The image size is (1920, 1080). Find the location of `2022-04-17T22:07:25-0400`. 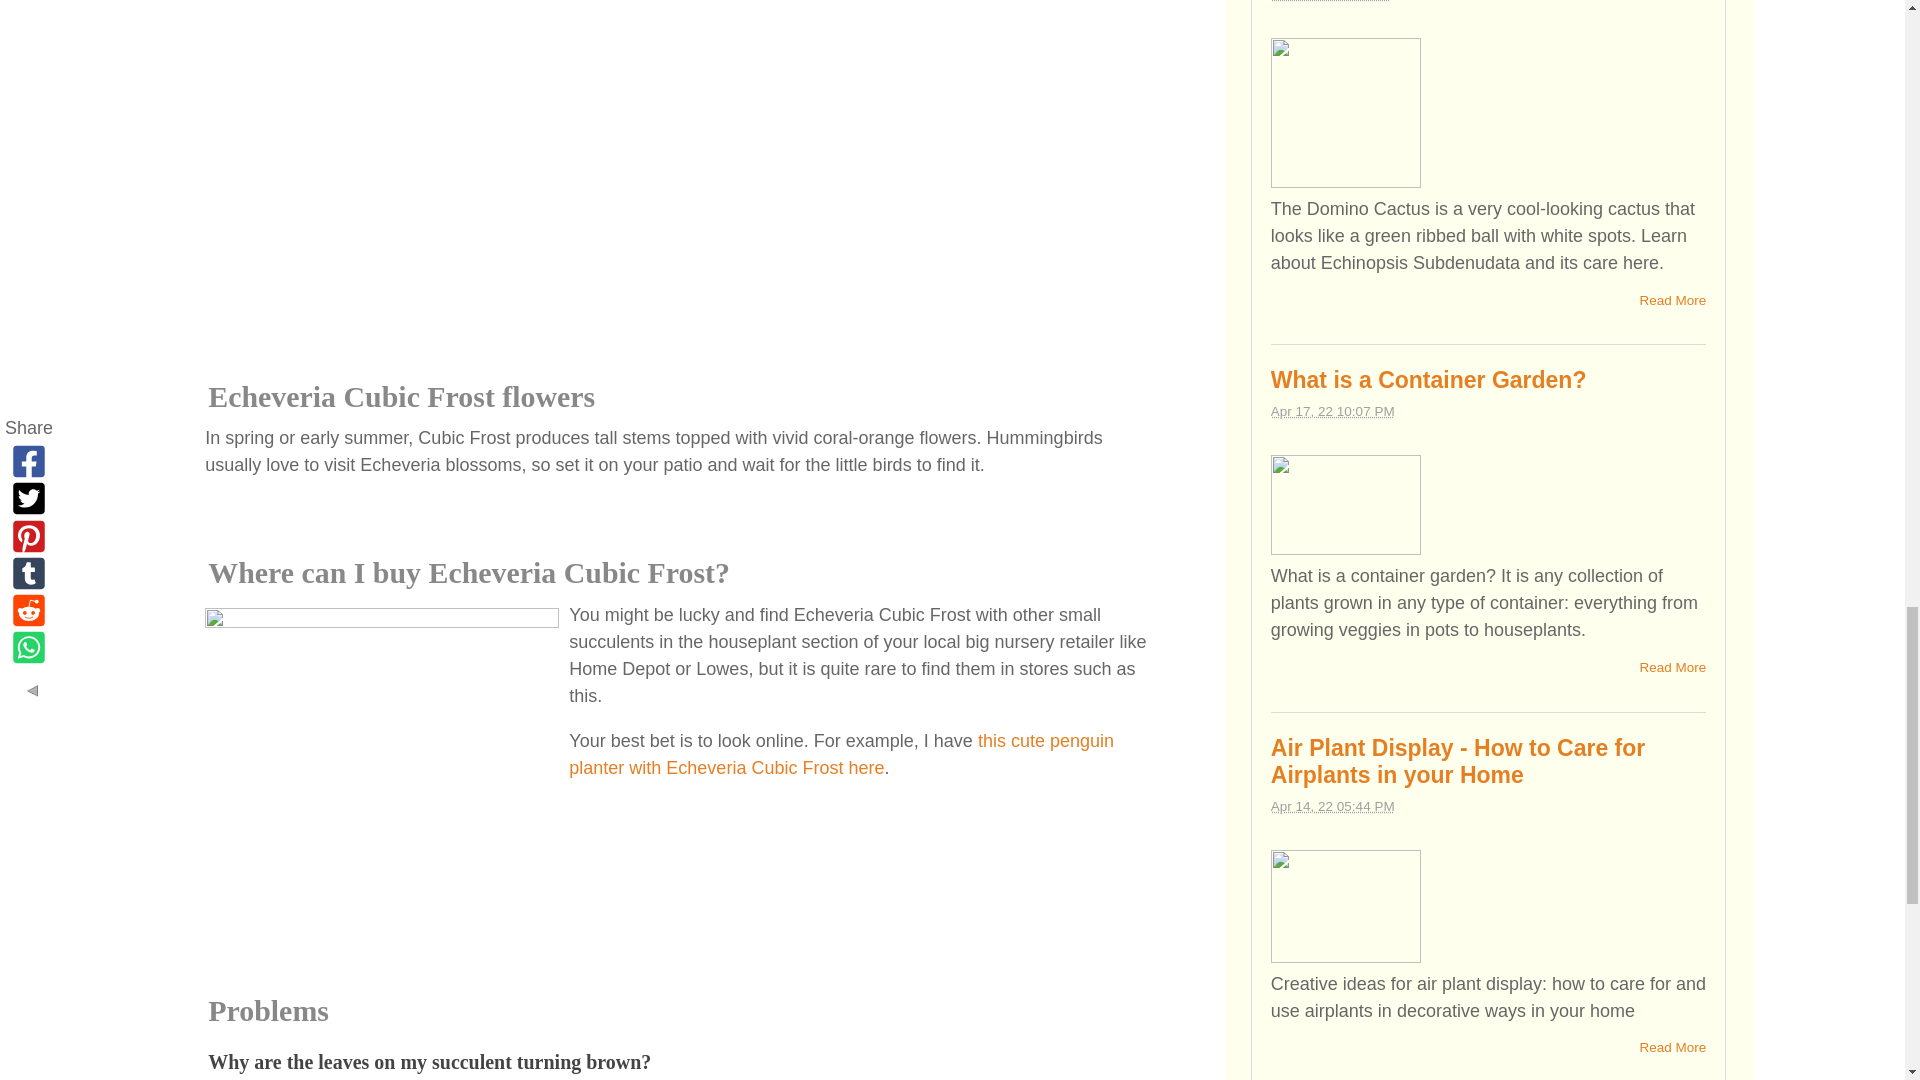

2022-04-17T22:07:25-0400 is located at coordinates (1333, 411).